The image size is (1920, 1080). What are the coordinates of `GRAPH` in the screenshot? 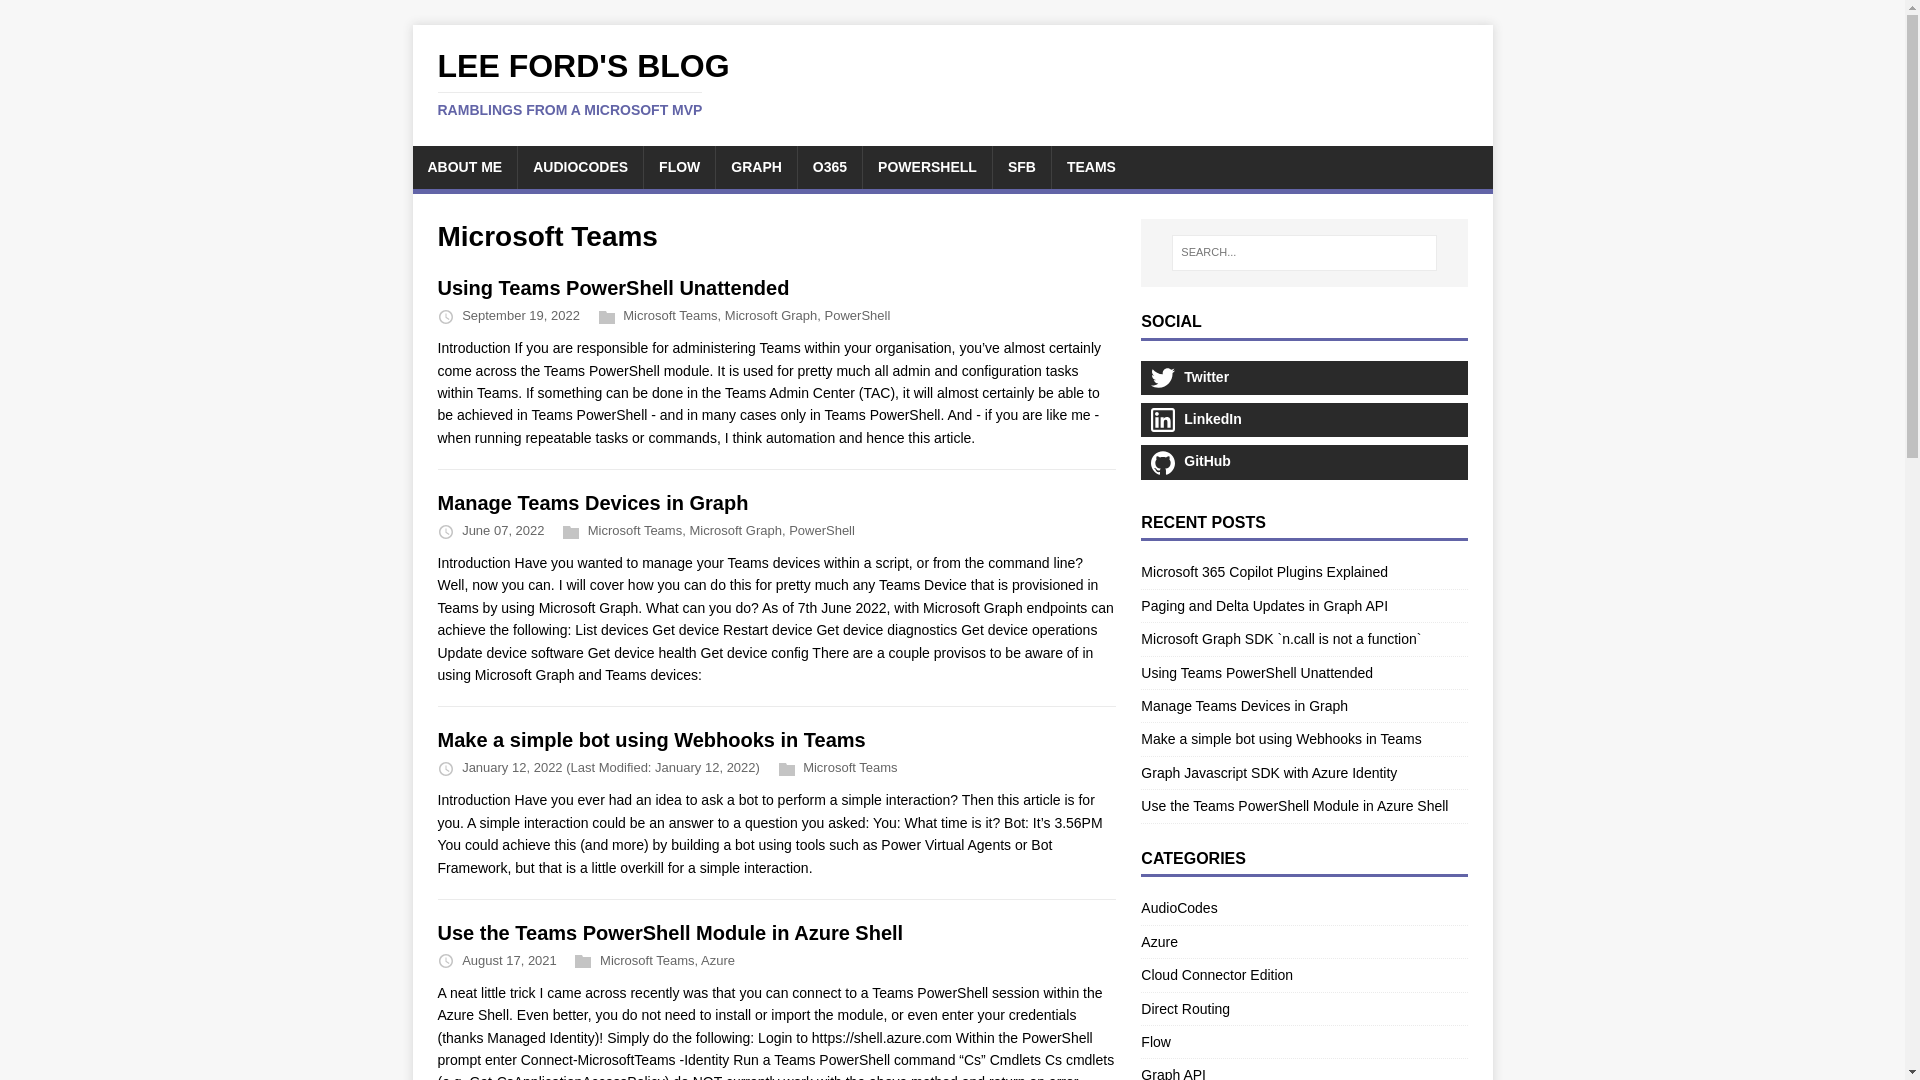 It's located at (756, 166).